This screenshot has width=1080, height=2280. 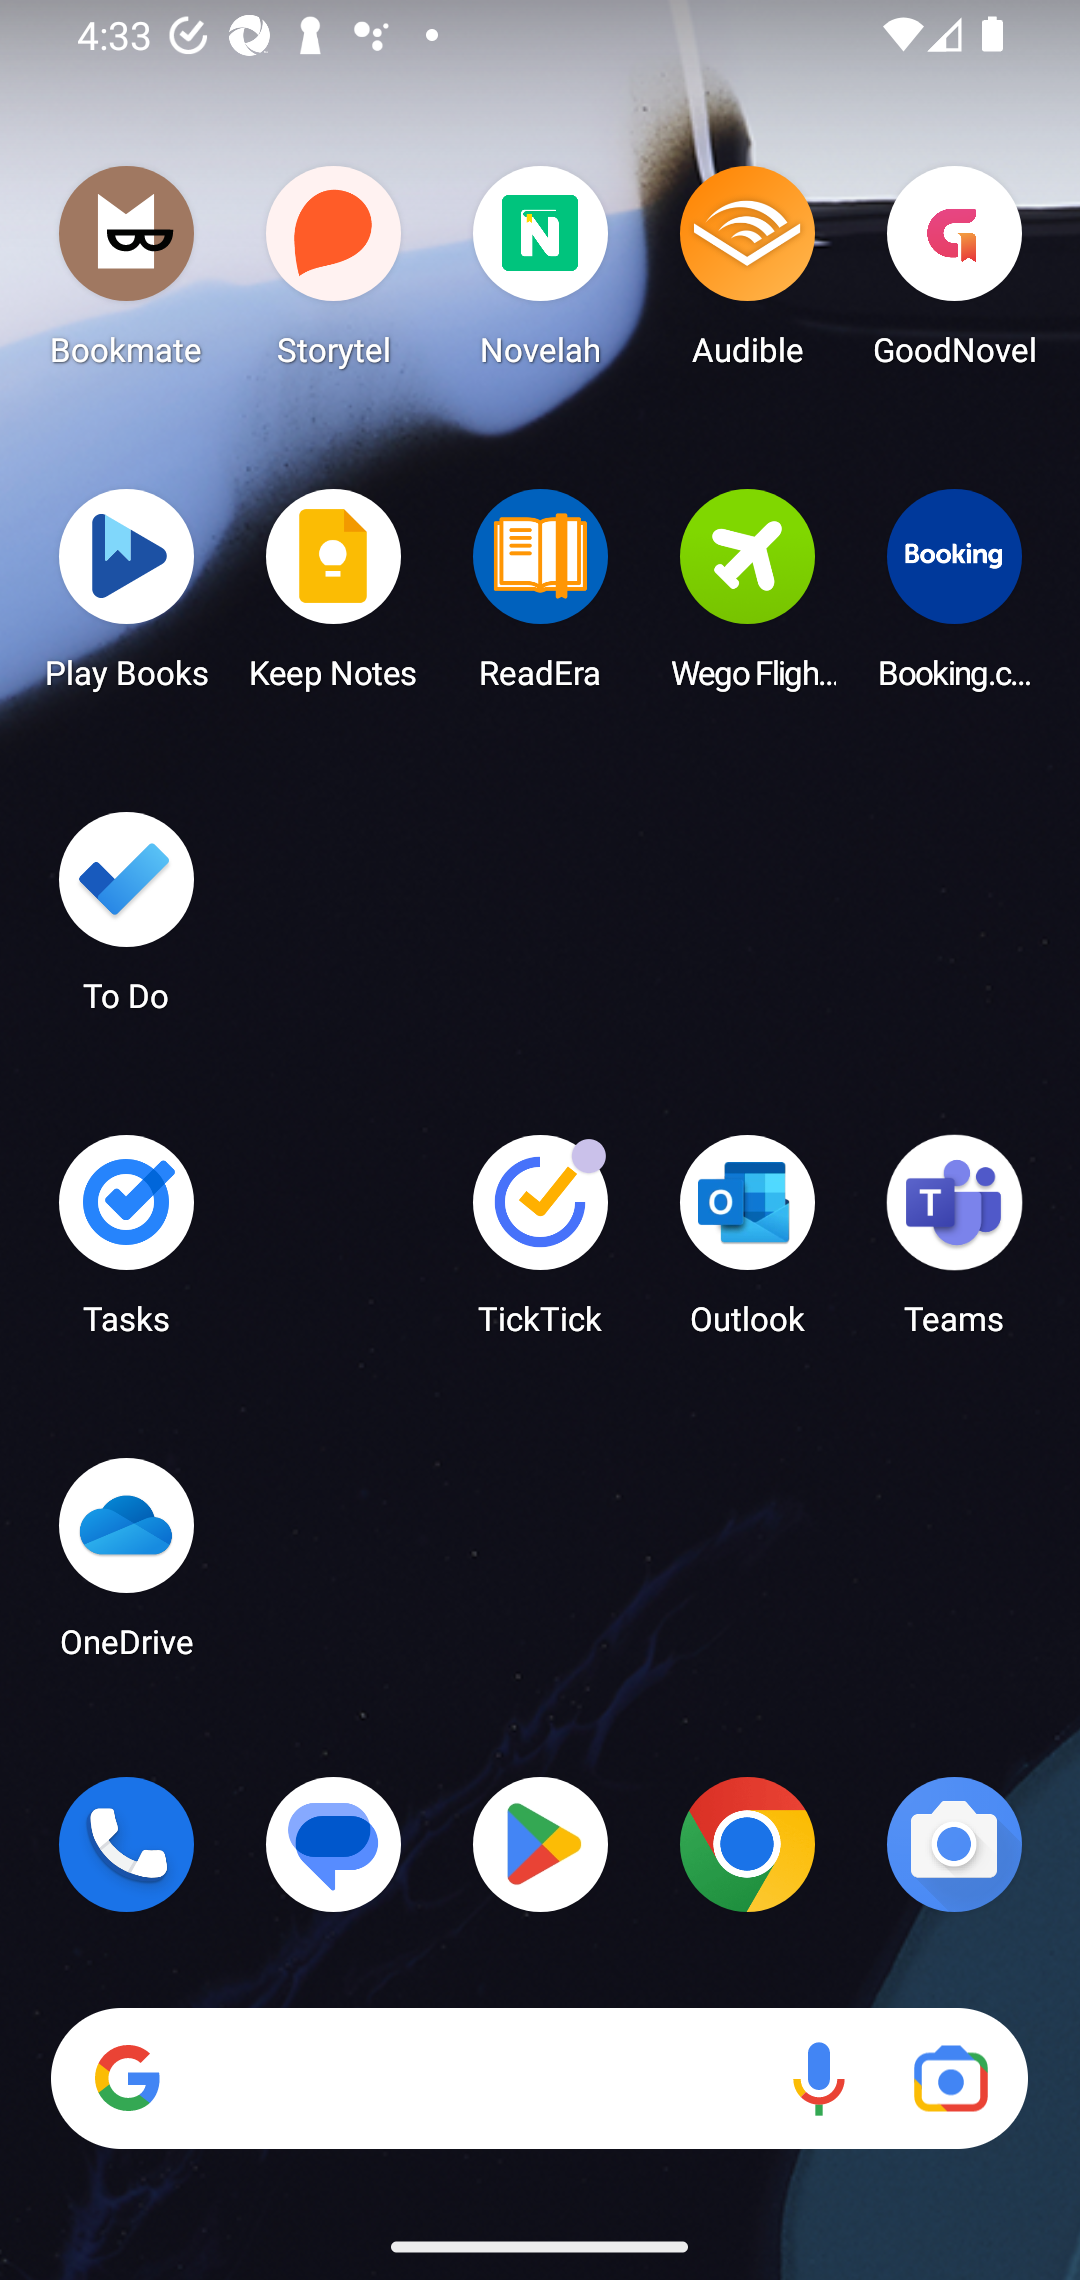 What do you see at coordinates (126, 1566) in the screenshot?
I see `OneDrive` at bounding box center [126, 1566].